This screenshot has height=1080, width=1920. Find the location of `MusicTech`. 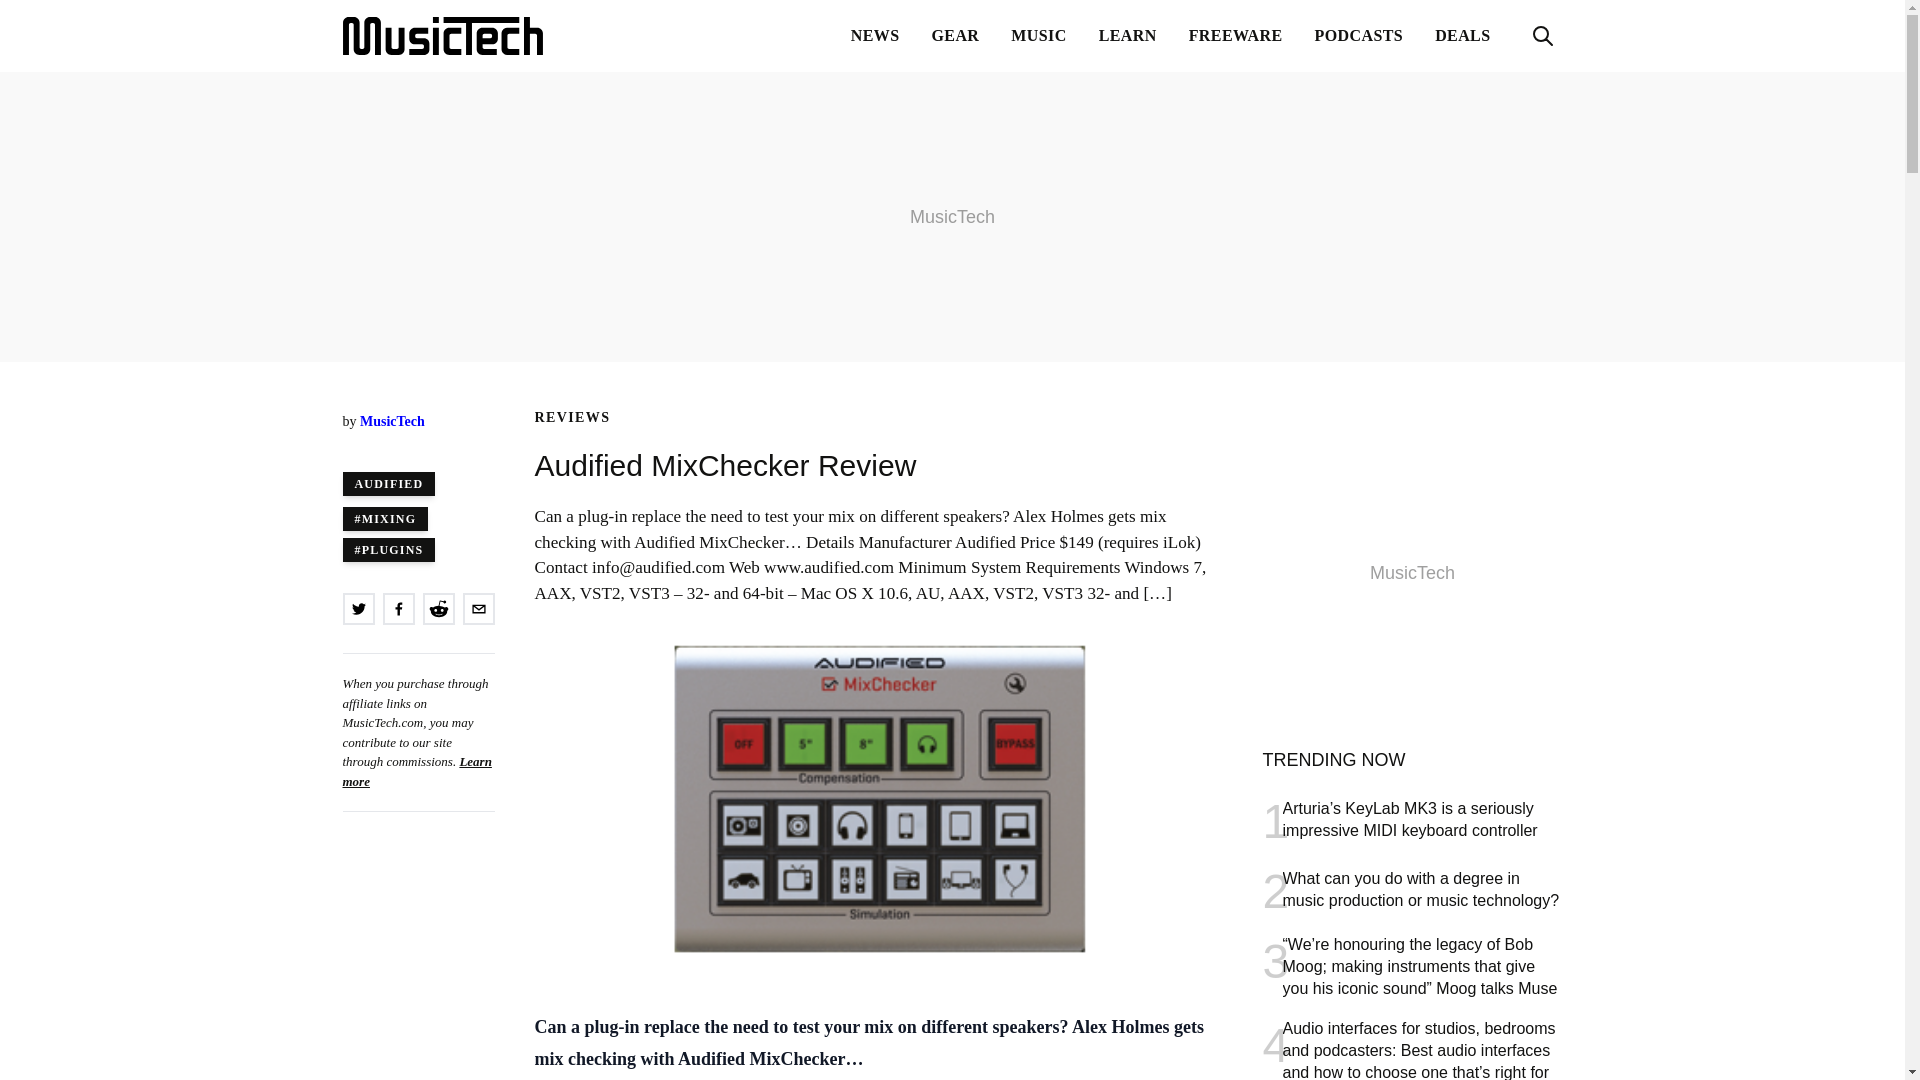

MusicTech is located at coordinates (441, 36).